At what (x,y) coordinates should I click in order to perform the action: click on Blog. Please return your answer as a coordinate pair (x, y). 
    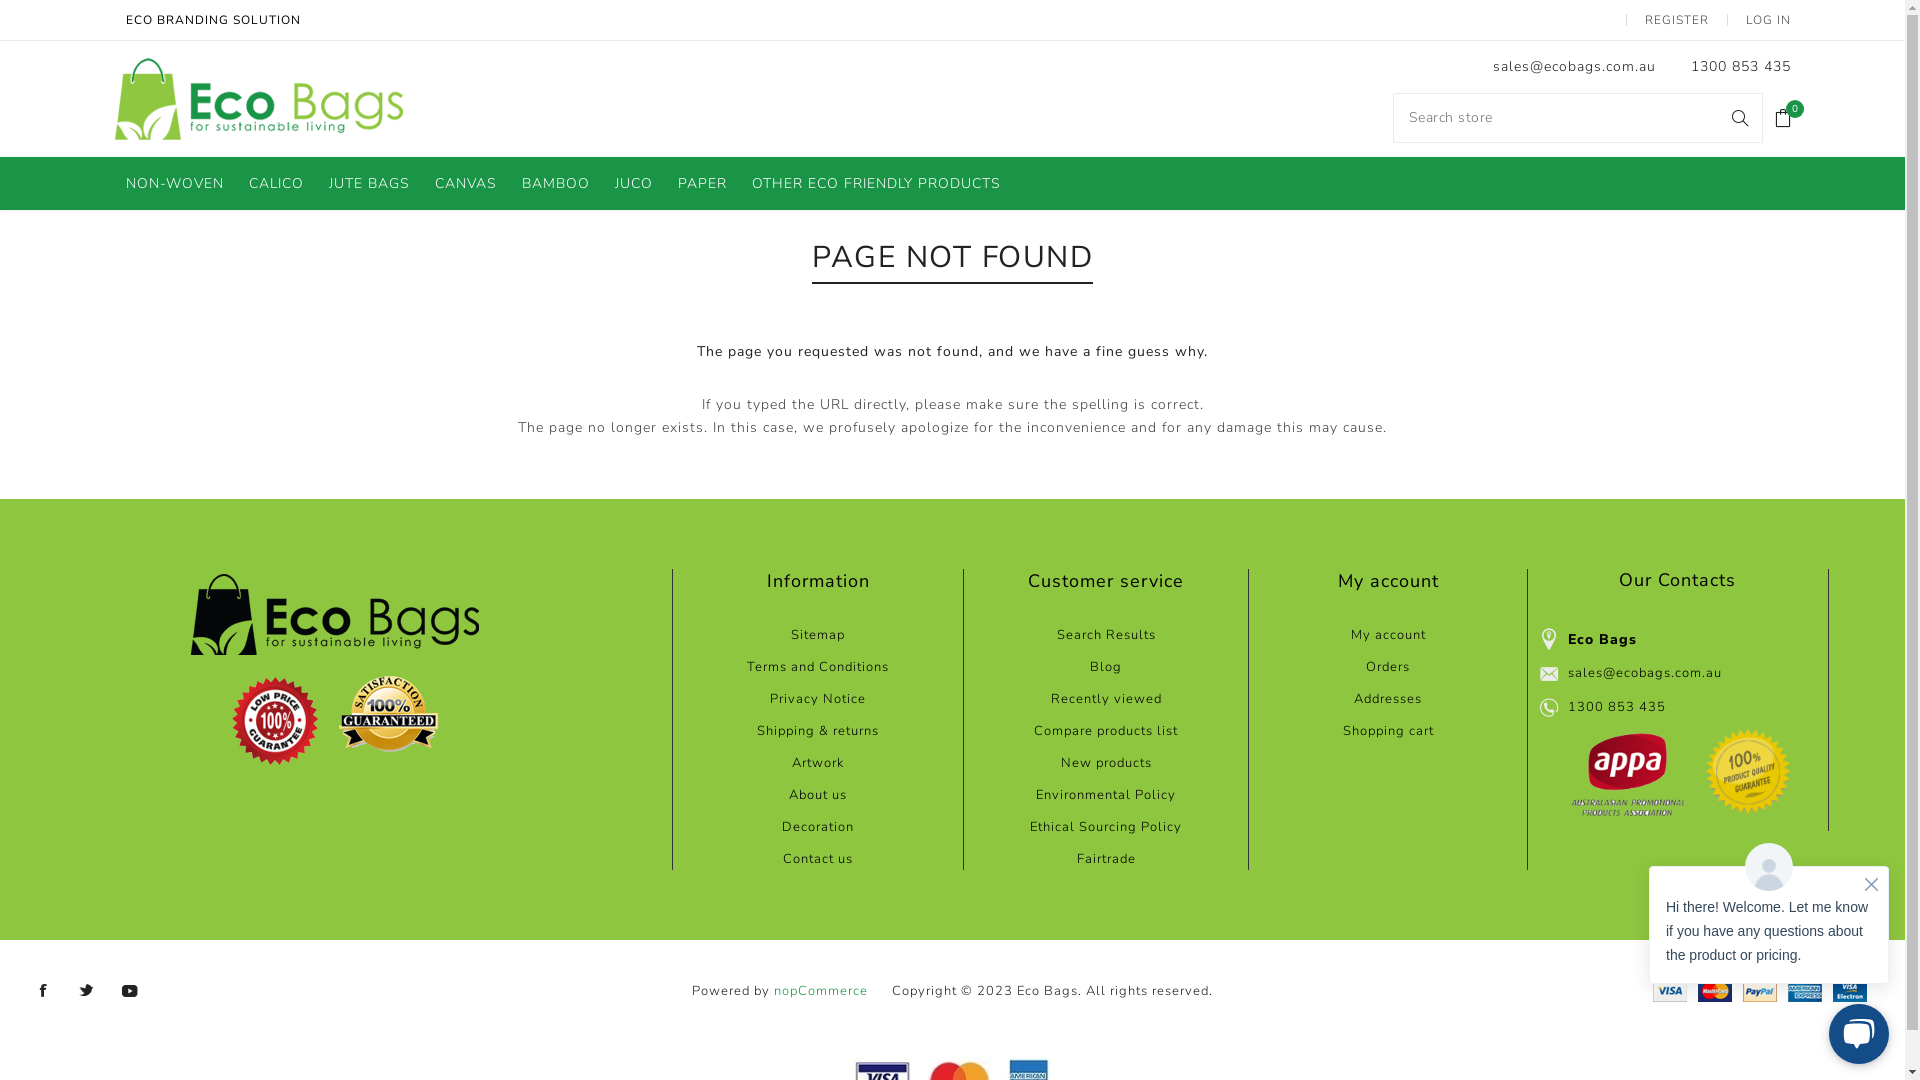
    Looking at the image, I should click on (1106, 667).